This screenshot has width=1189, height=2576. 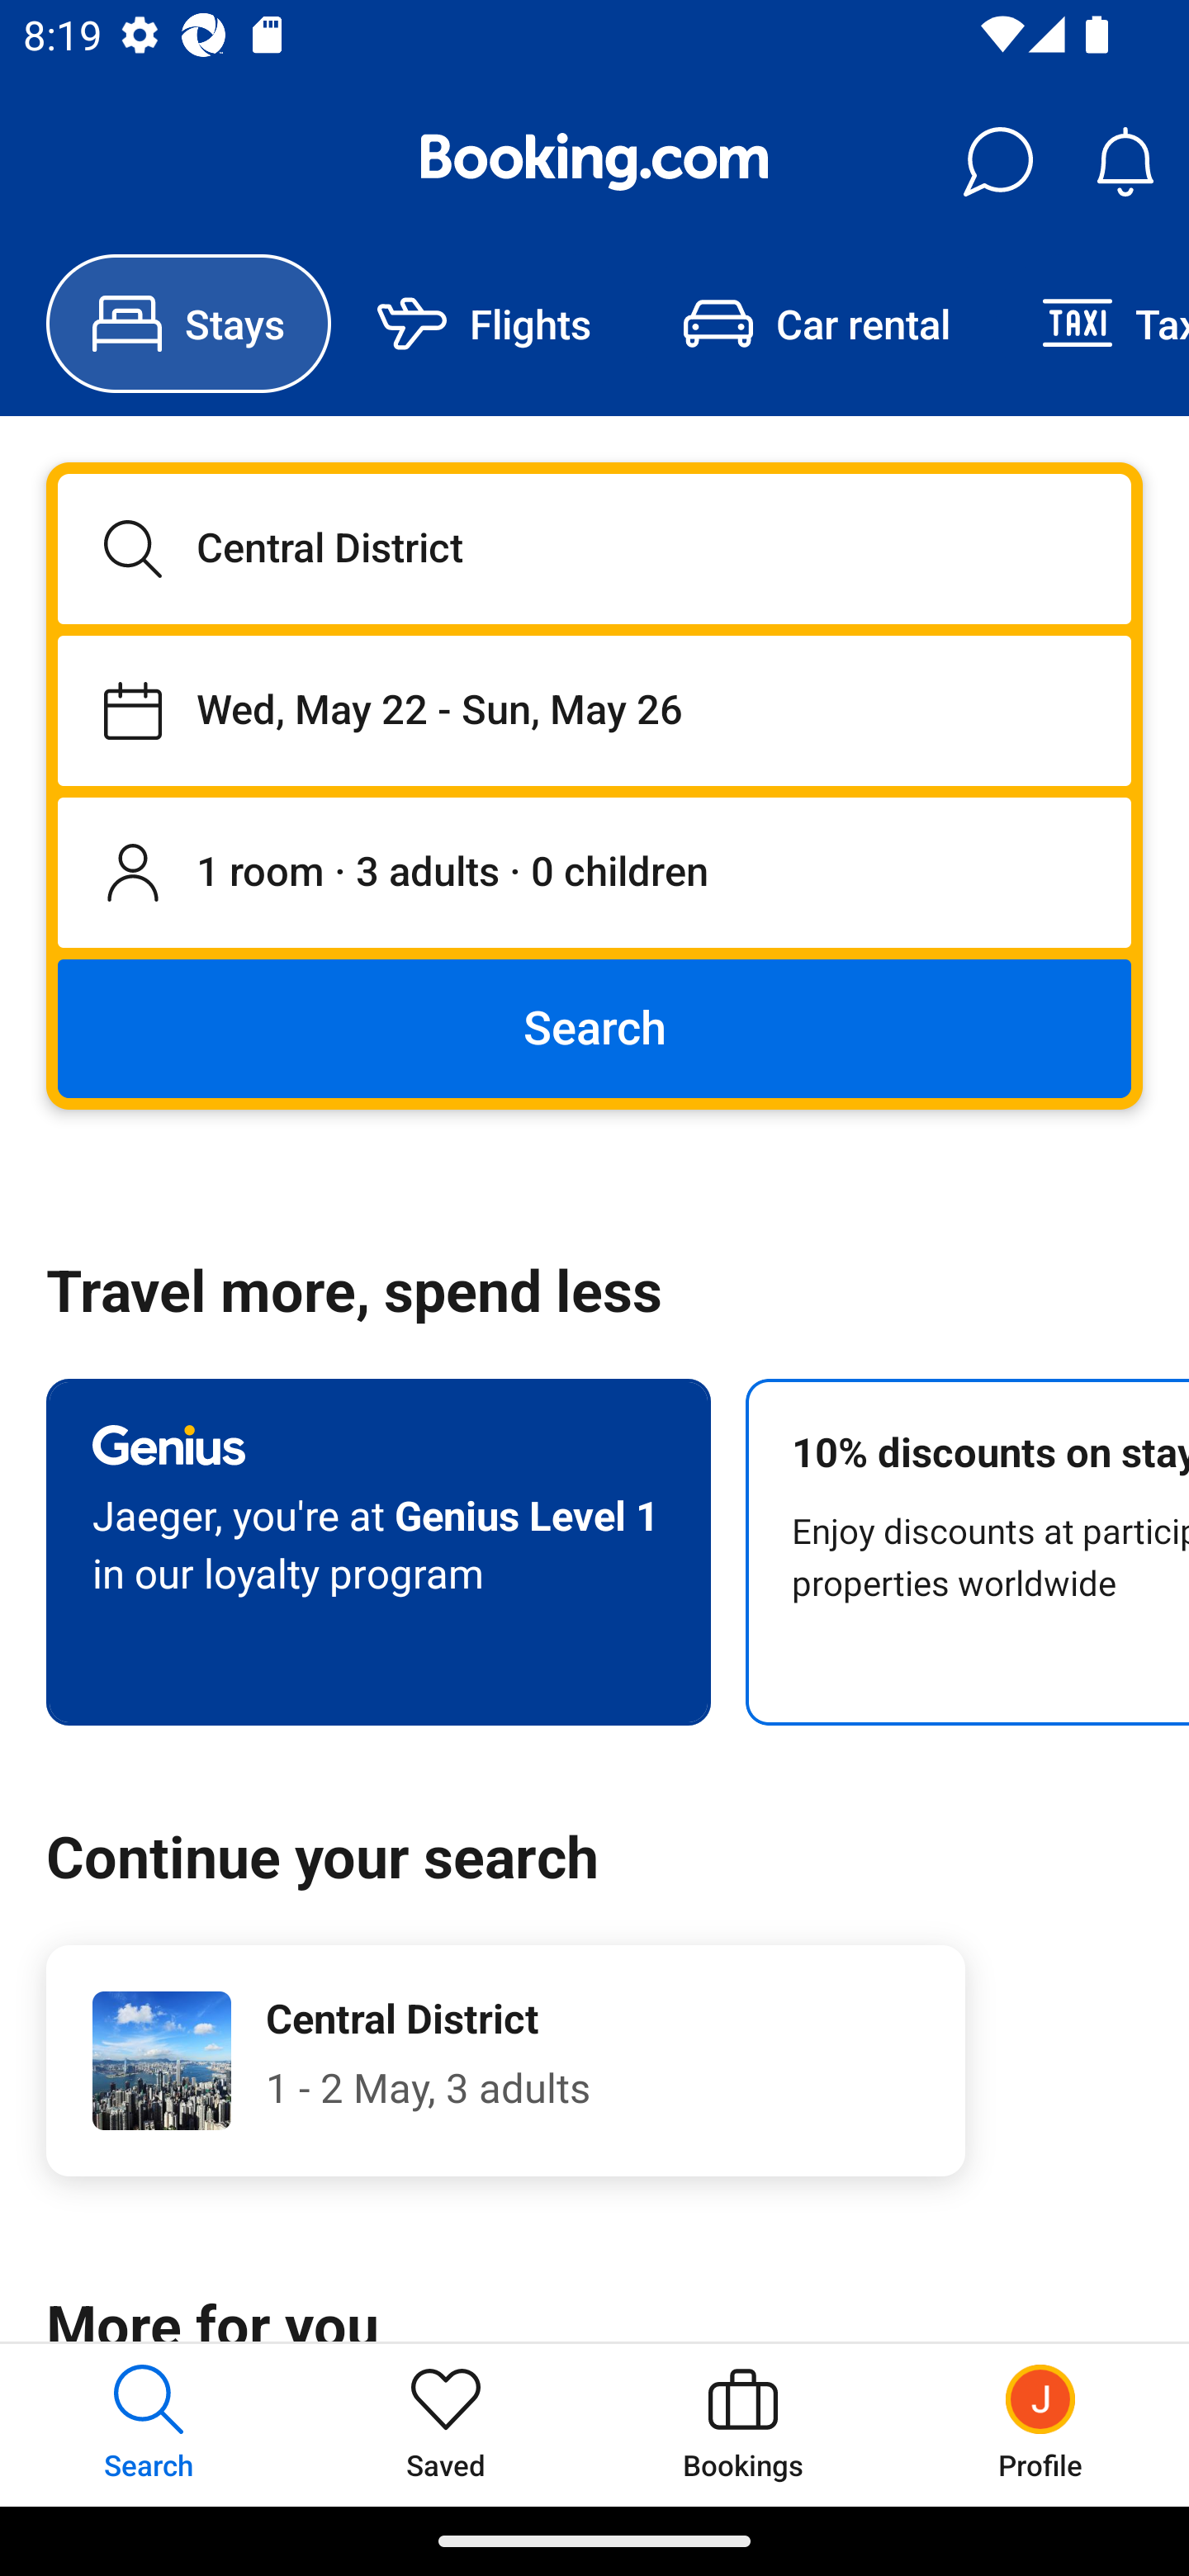 What do you see at coordinates (1125, 162) in the screenshot?
I see `Notifications` at bounding box center [1125, 162].